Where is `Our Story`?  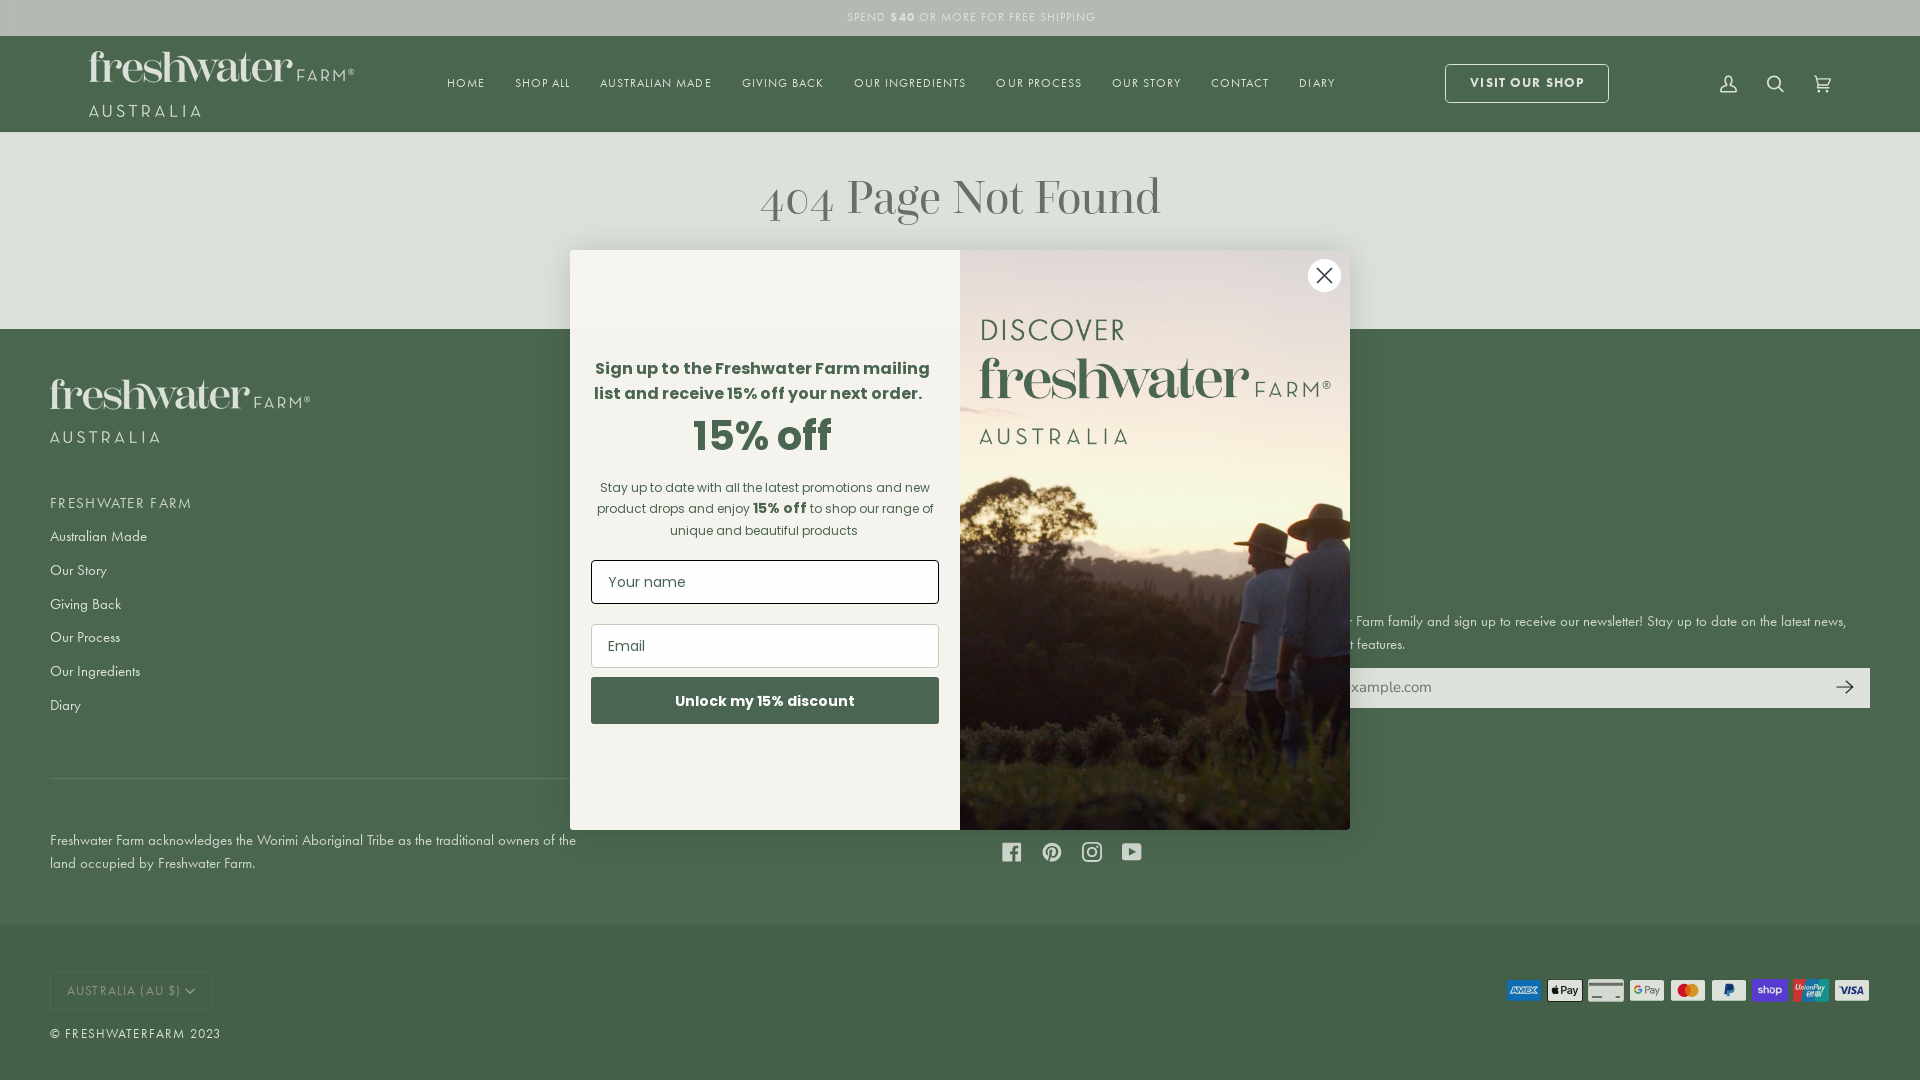
Our Story is located at coordinates (78, 570).